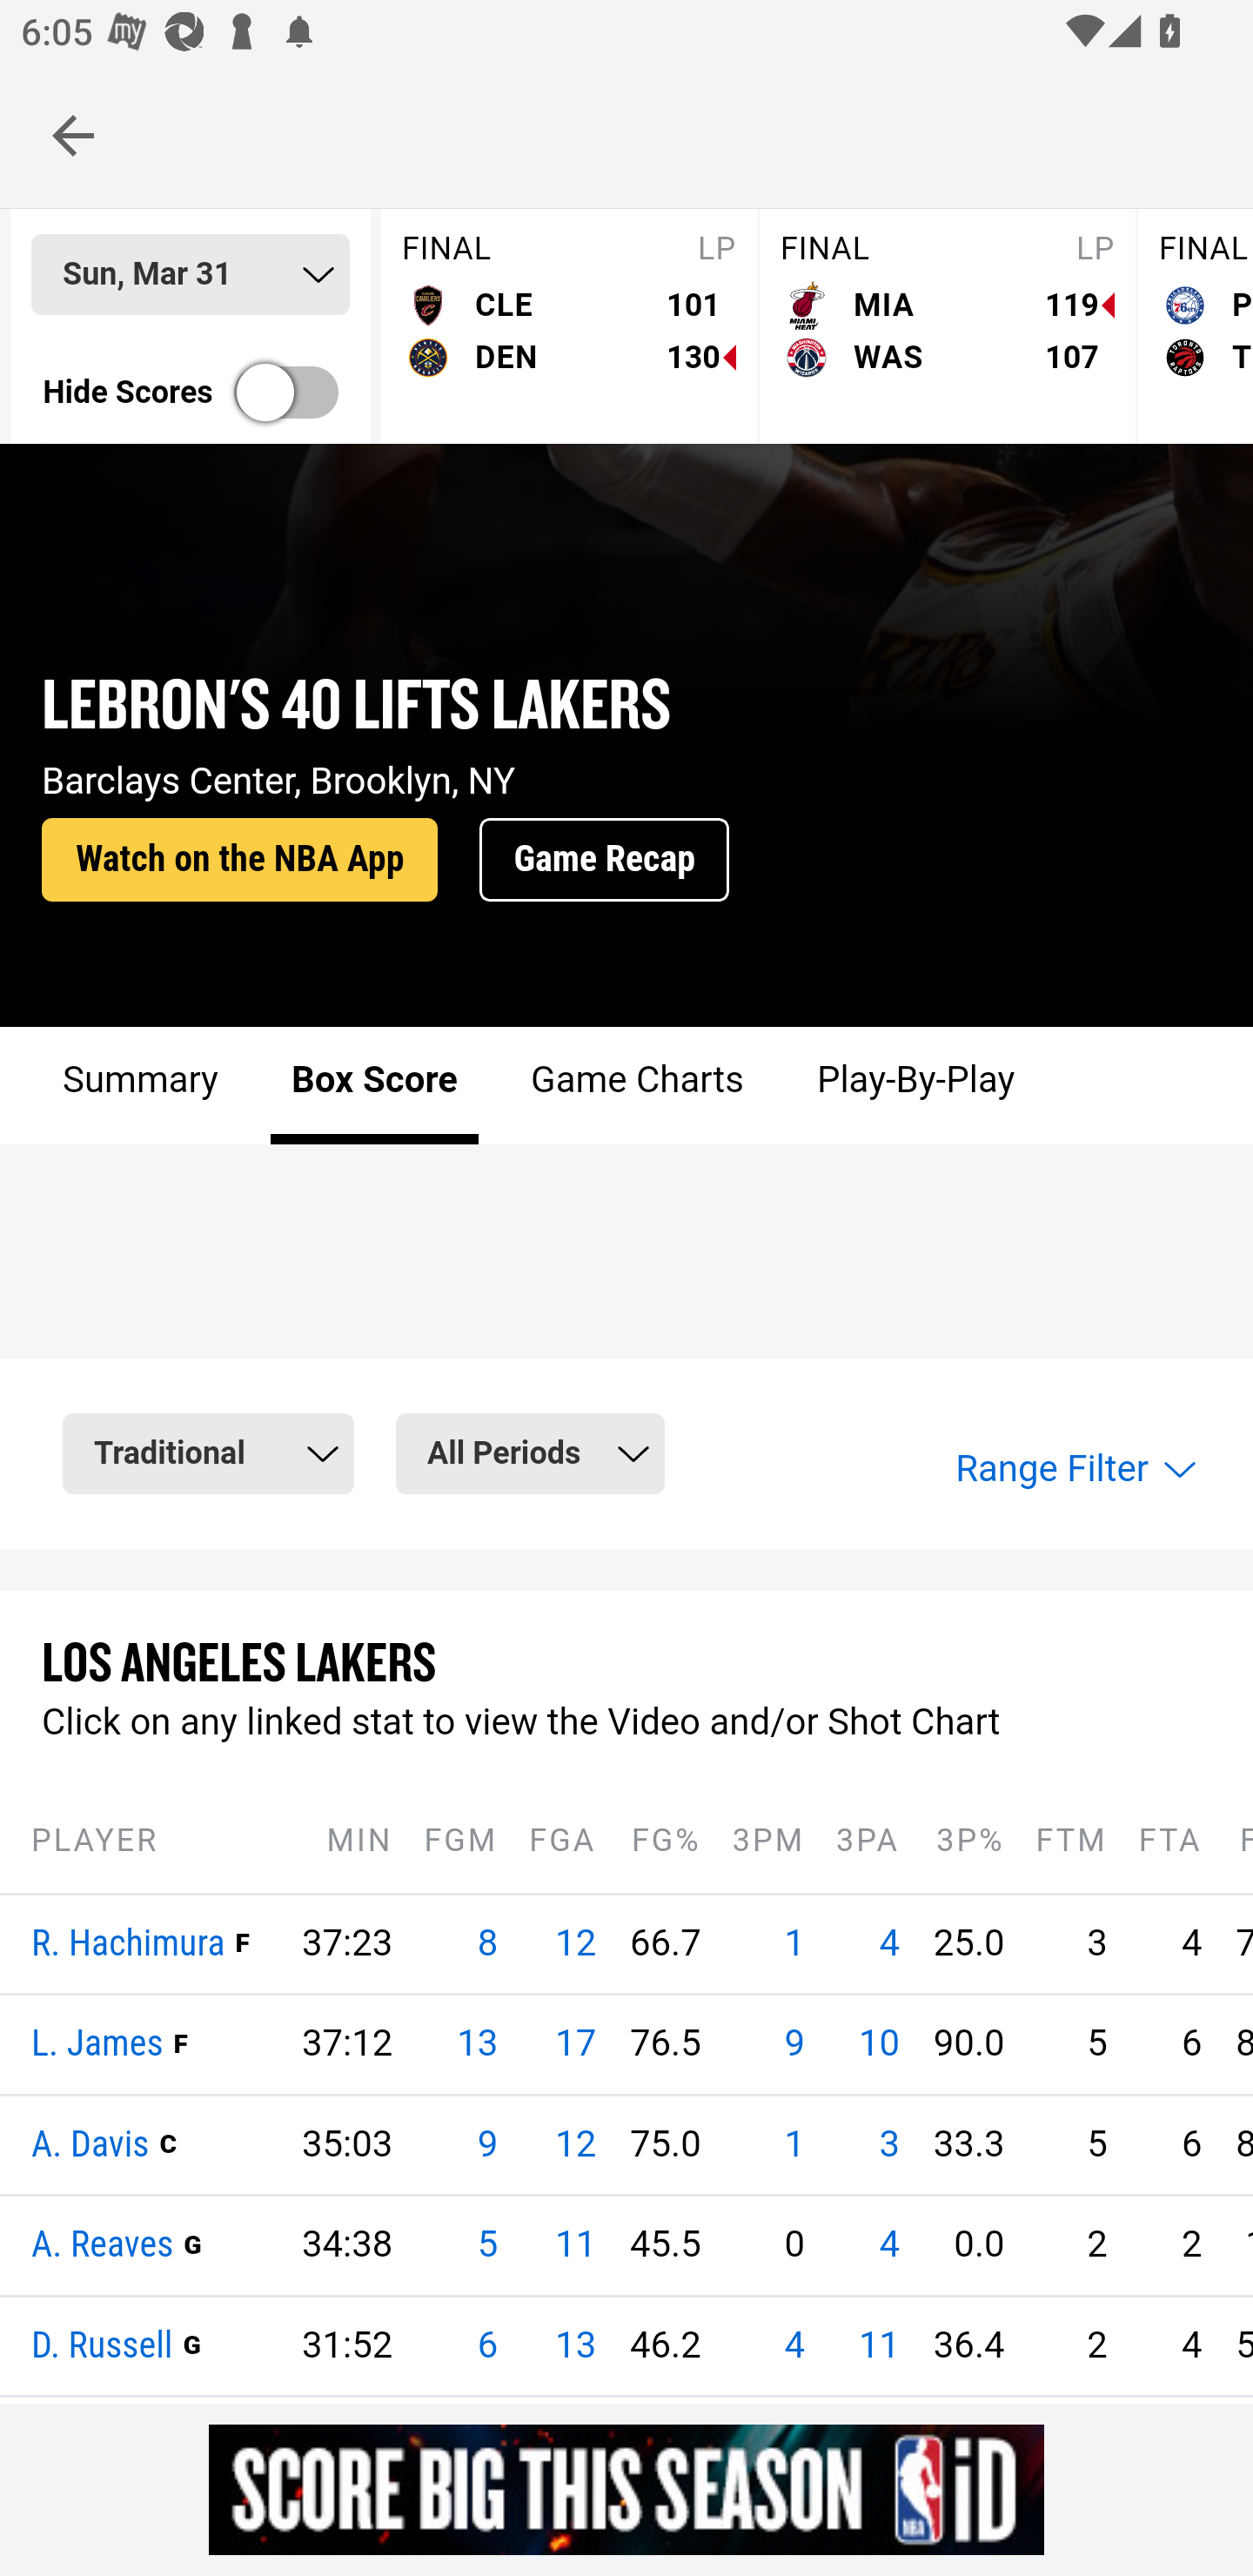 This screenshot has height=2576, width=1253. I want to click on Watch on the NBA App, so click(239, 862).